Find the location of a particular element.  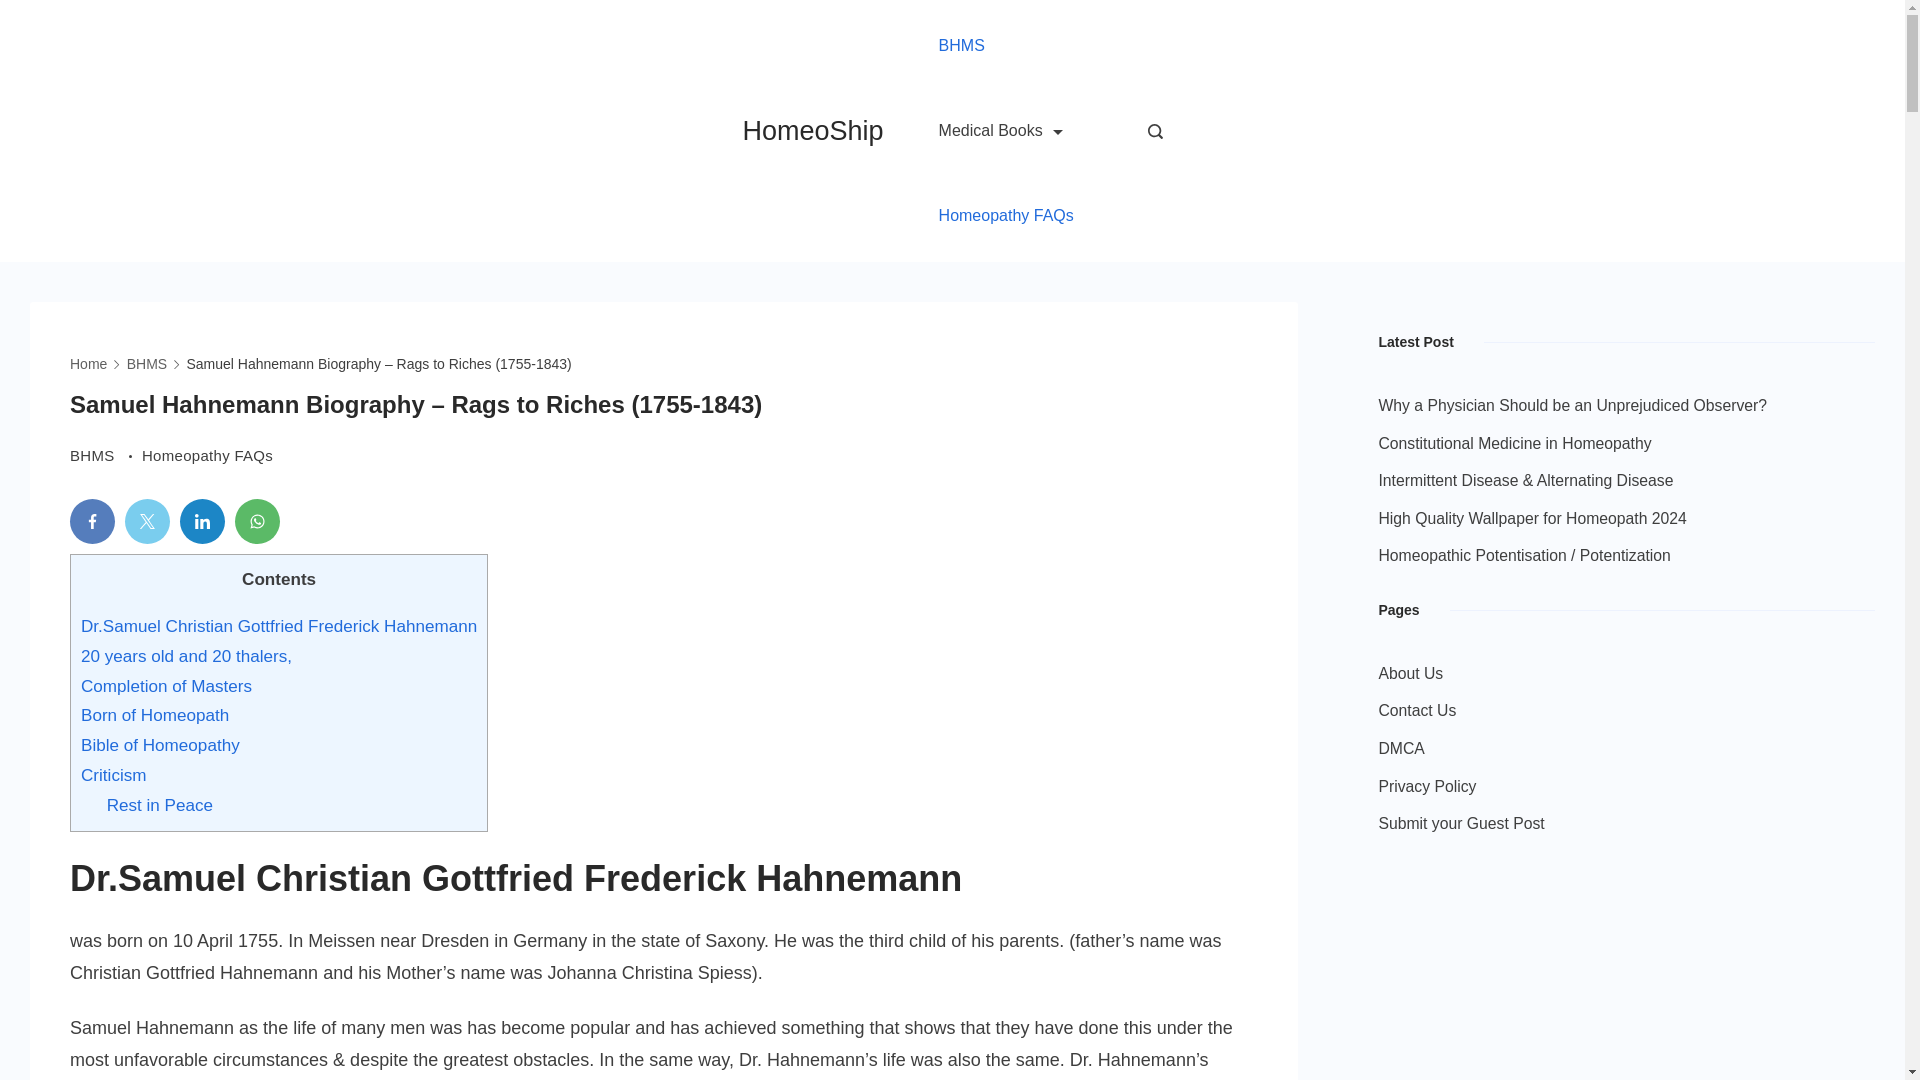

Homeopathy FAQs is located at coordinates (1006, 216).